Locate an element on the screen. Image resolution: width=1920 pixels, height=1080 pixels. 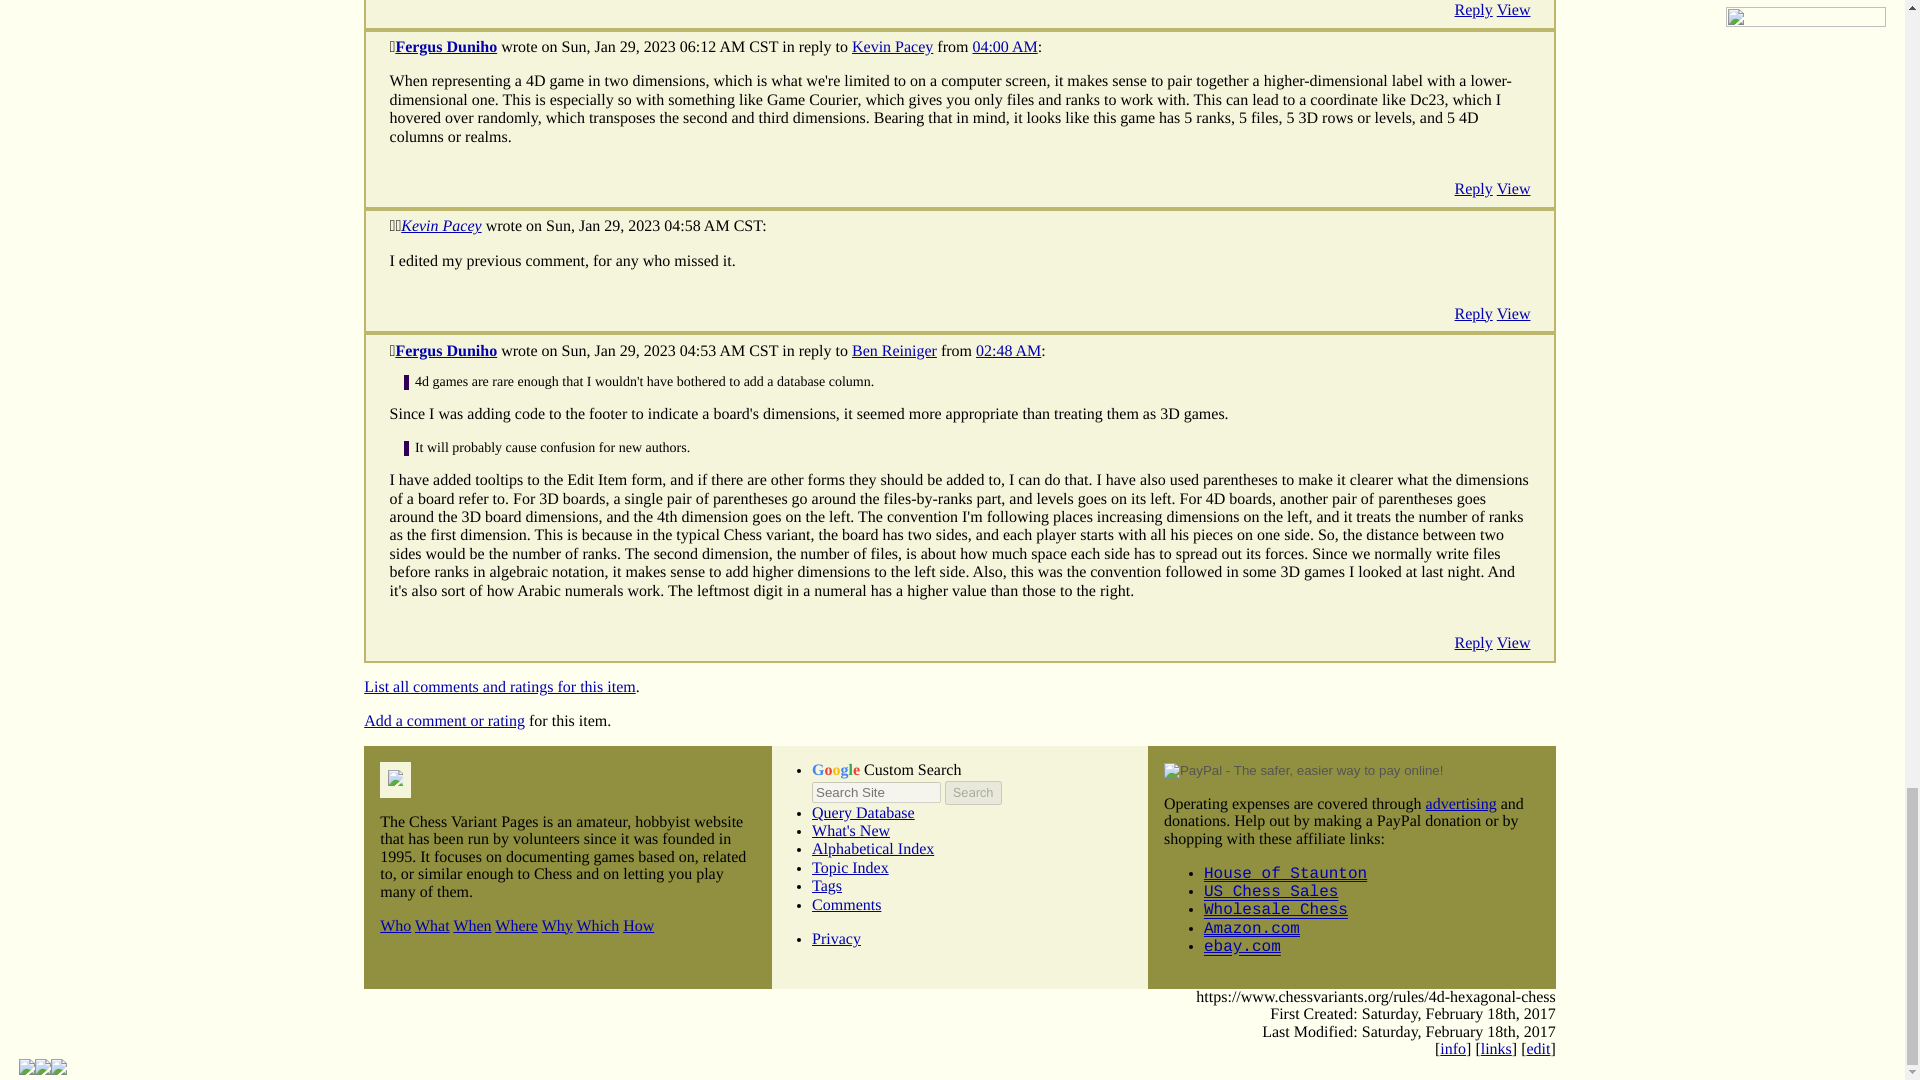
Who is behind the Chess Variant Pages? is located at coordinates (395, 926).